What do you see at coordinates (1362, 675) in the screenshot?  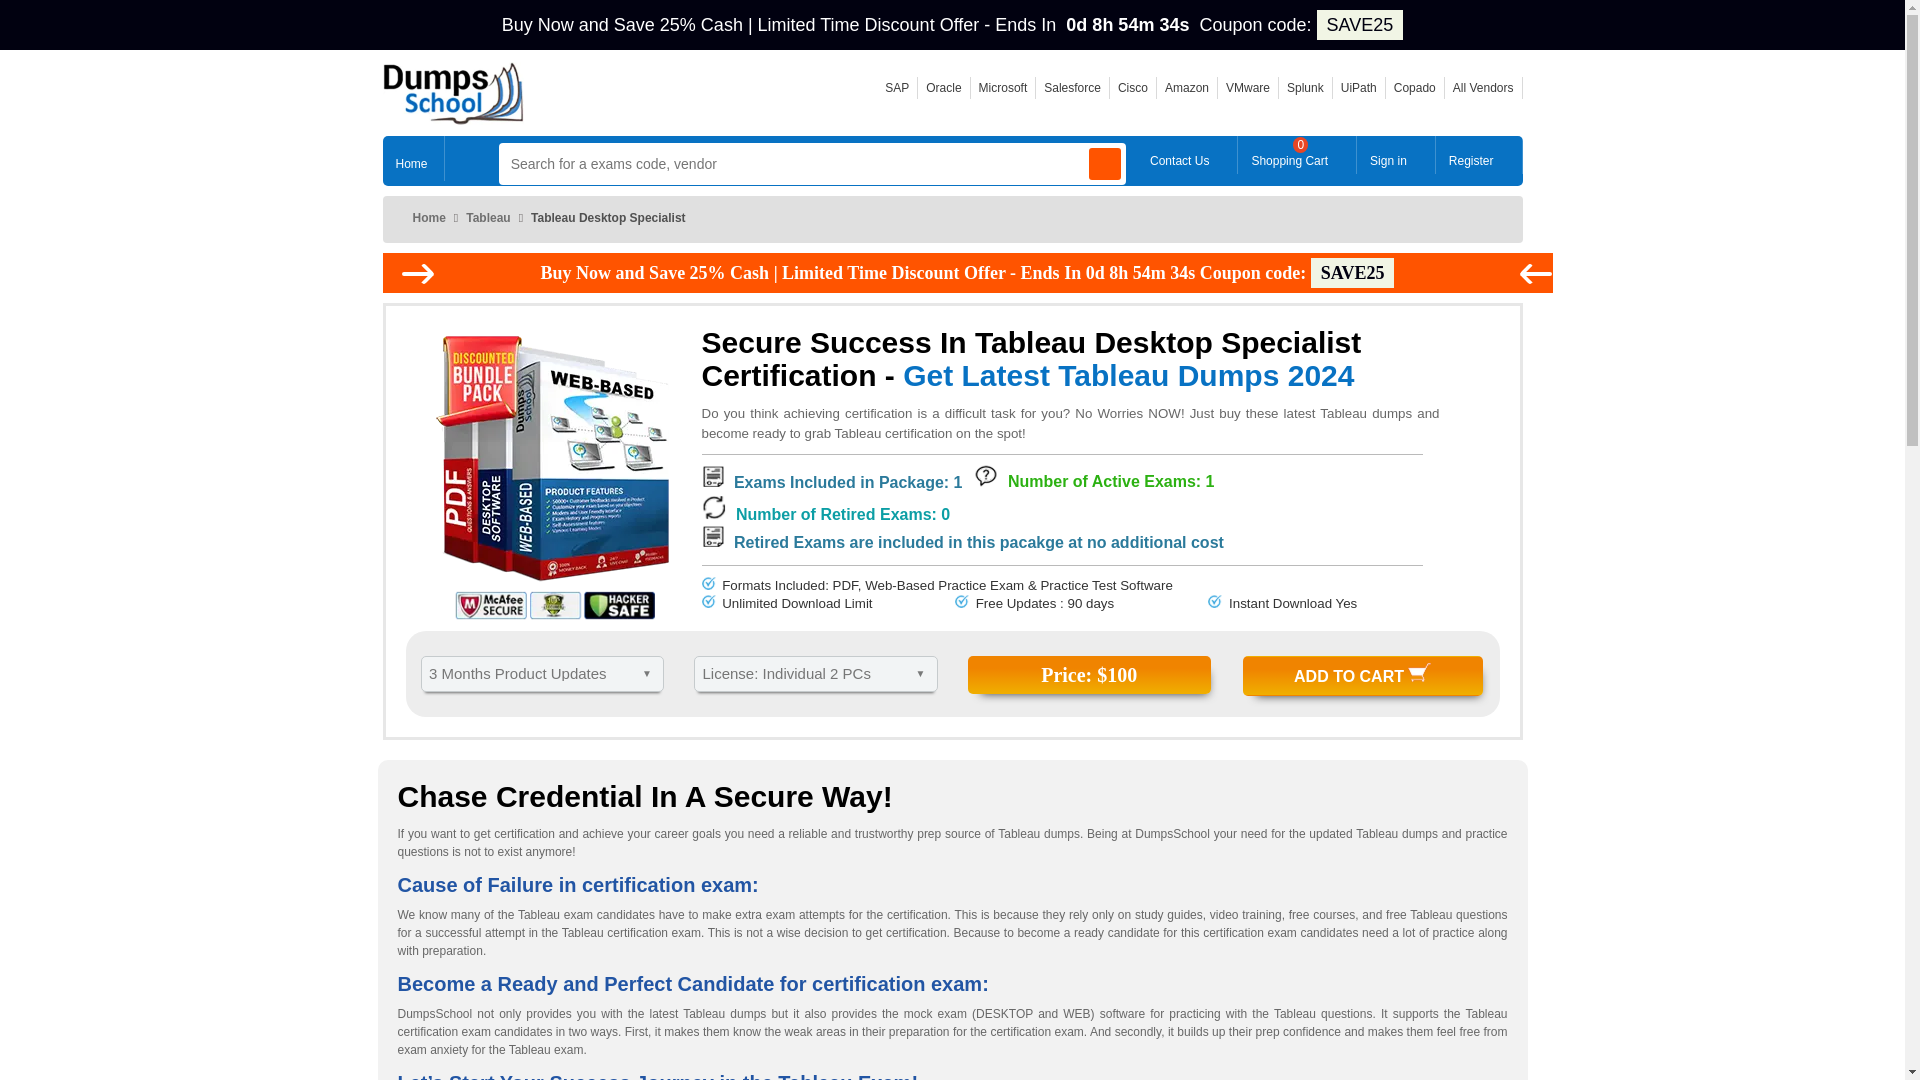 I see `ADD TO CART` at bounding box center [1362, 675].